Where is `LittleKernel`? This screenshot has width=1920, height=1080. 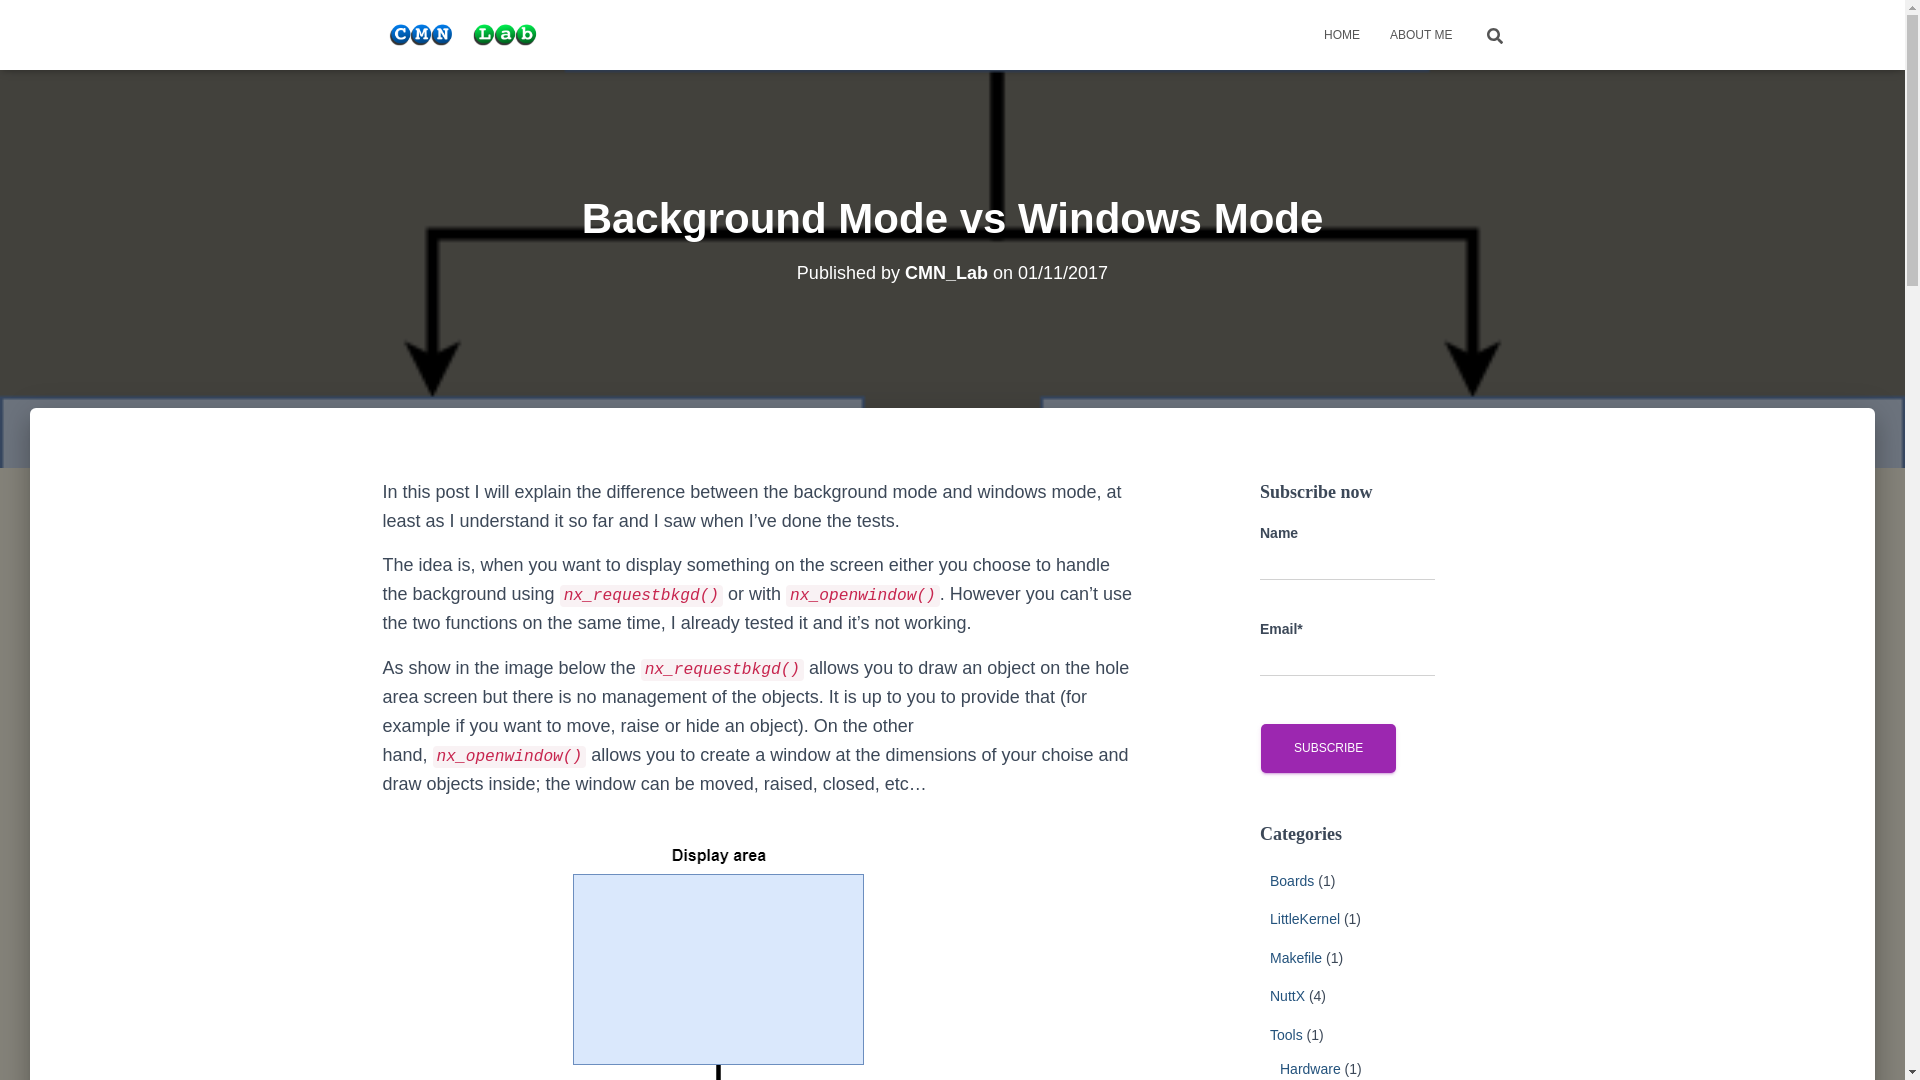 LittleKernel is located at coordinates (1304, 918).